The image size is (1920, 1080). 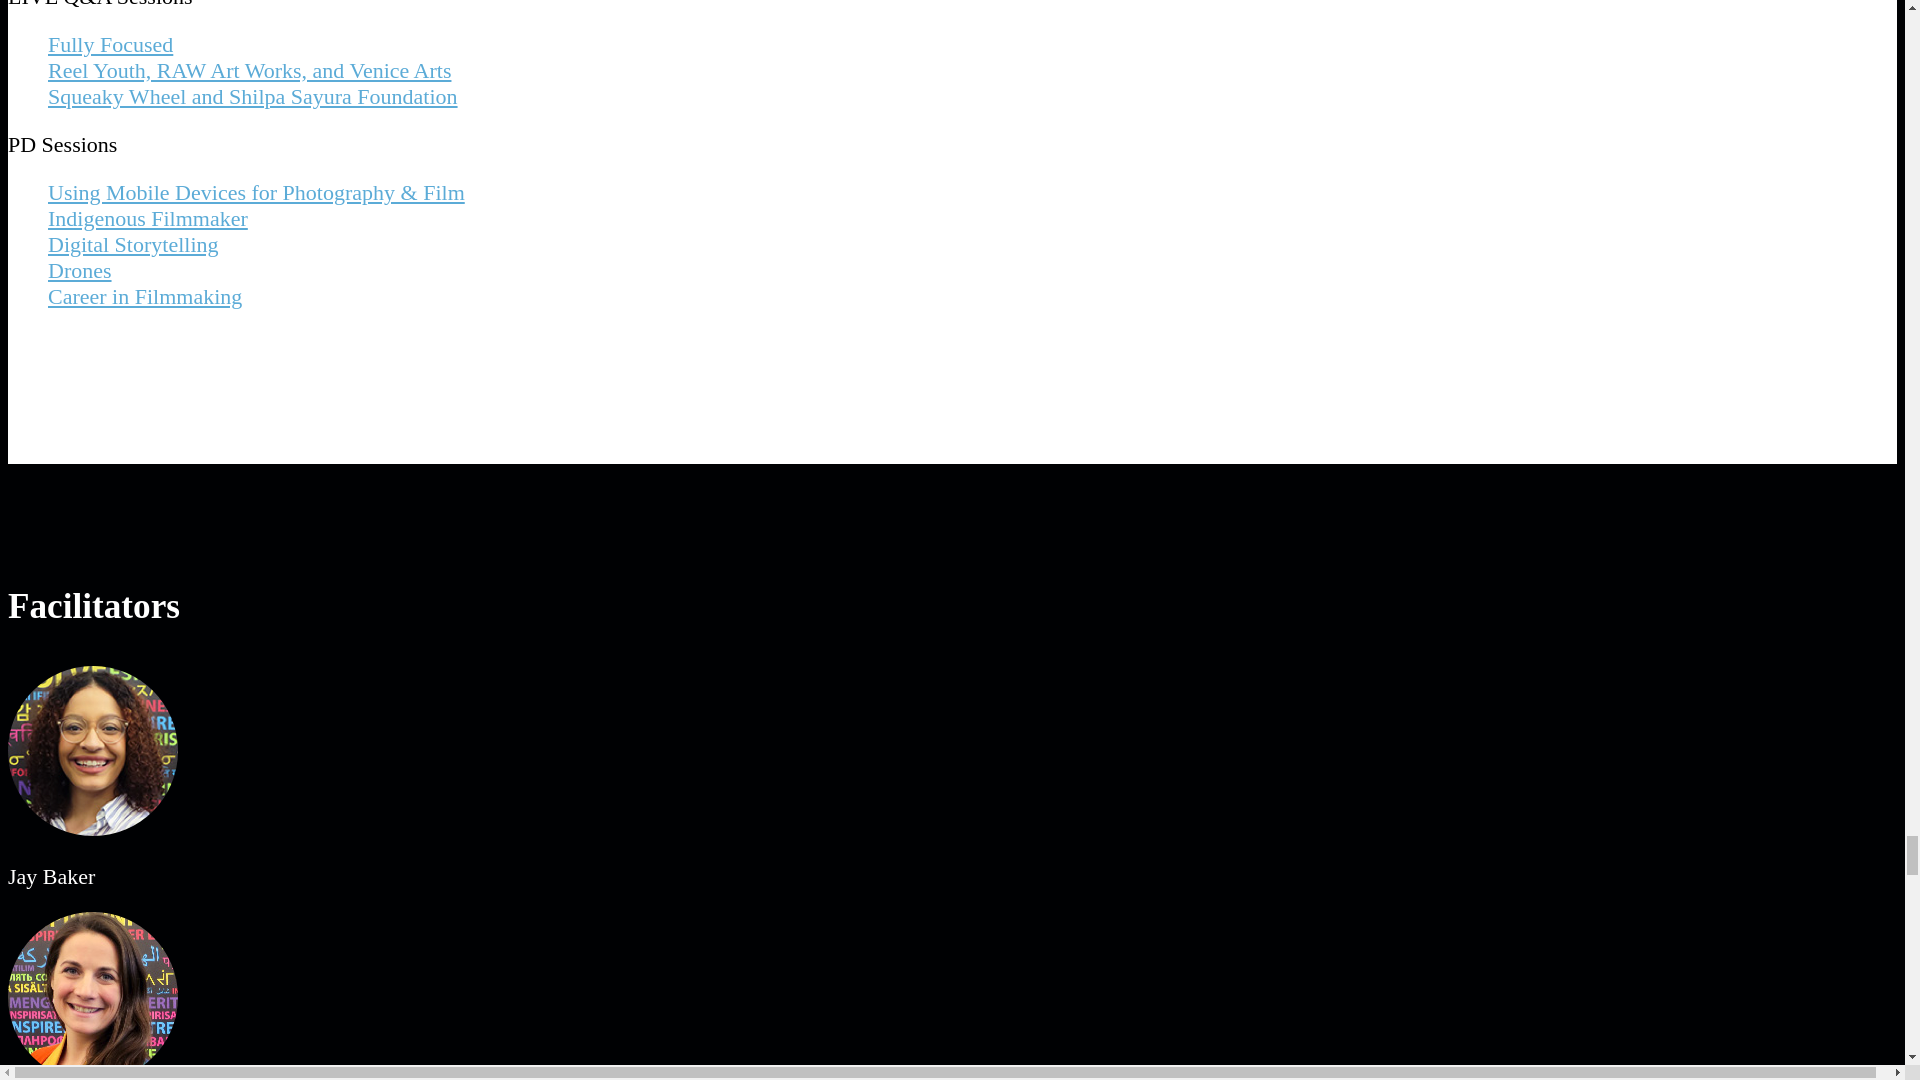 I want to click on Reel Youth, RAW Art Works, and Venice Arts, so click(x=250, y=70).